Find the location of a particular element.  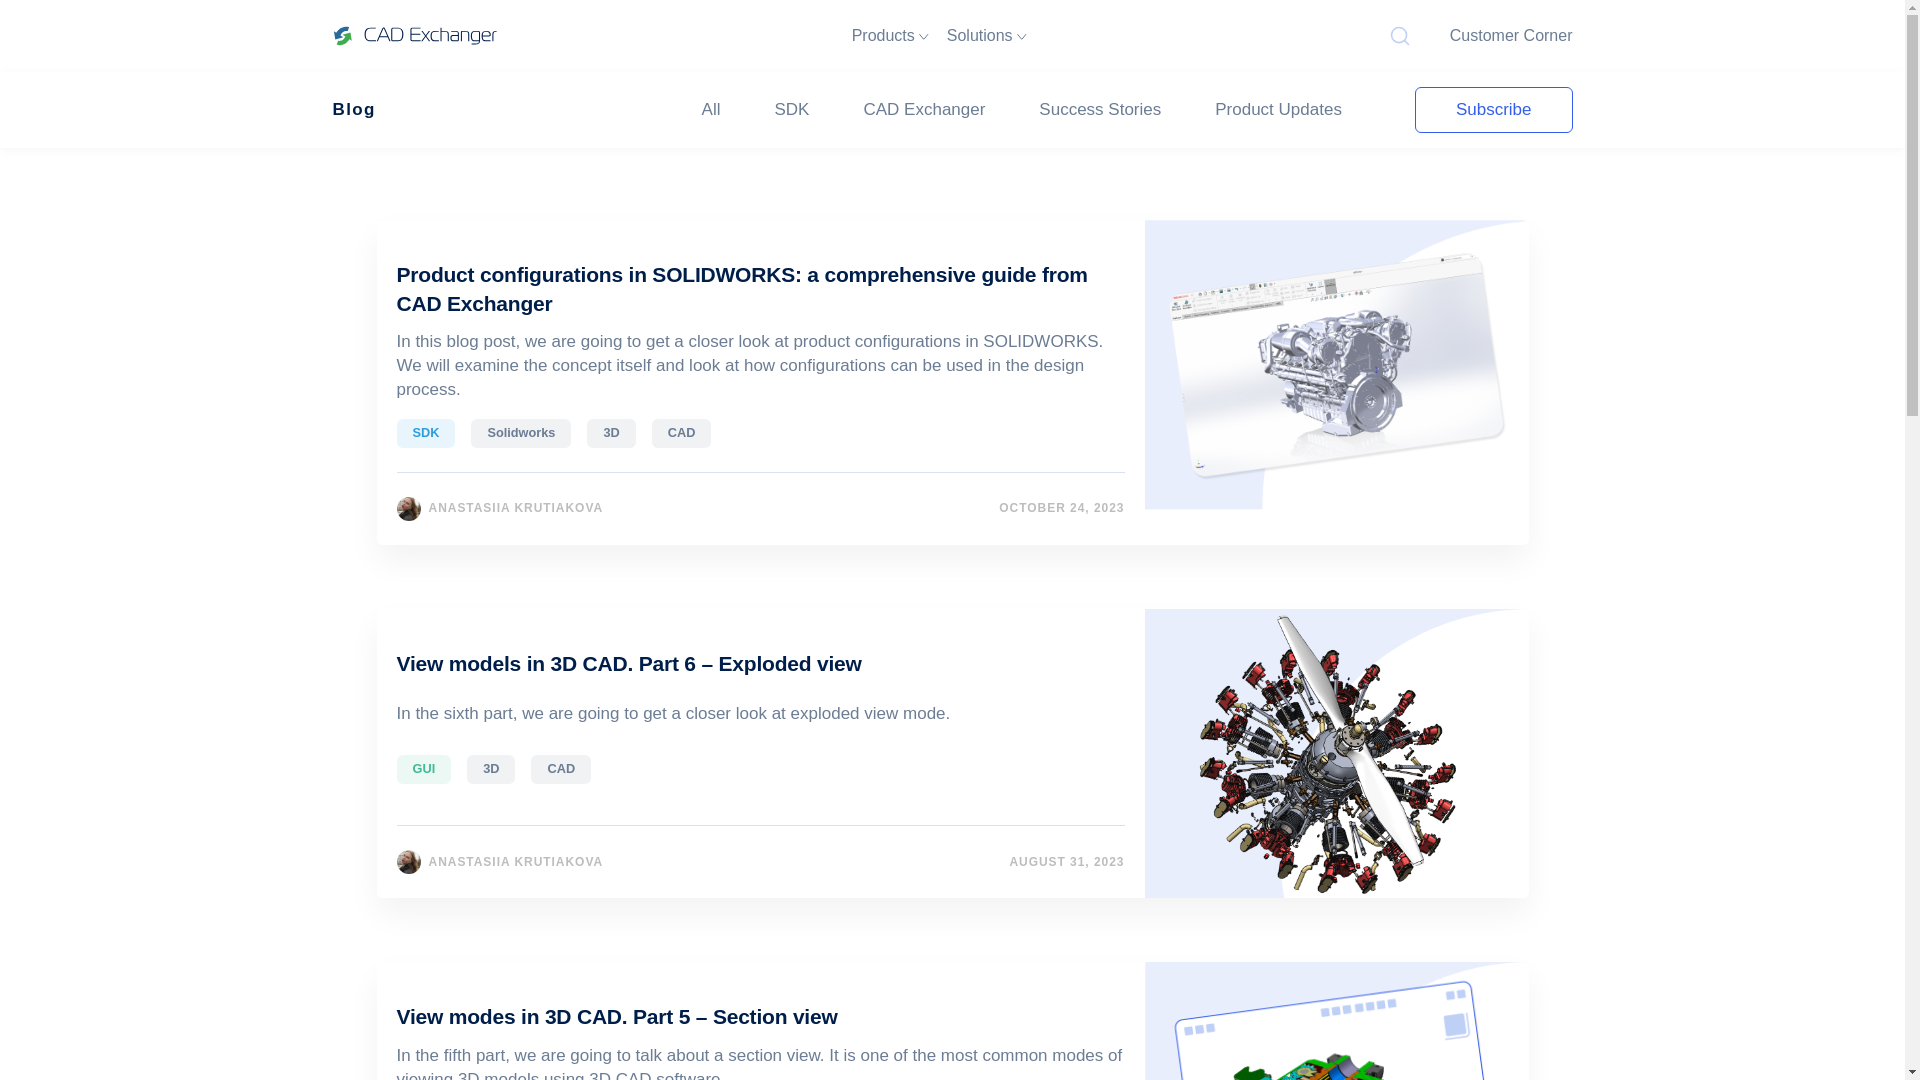

Products is located at coordinates (890, 36).